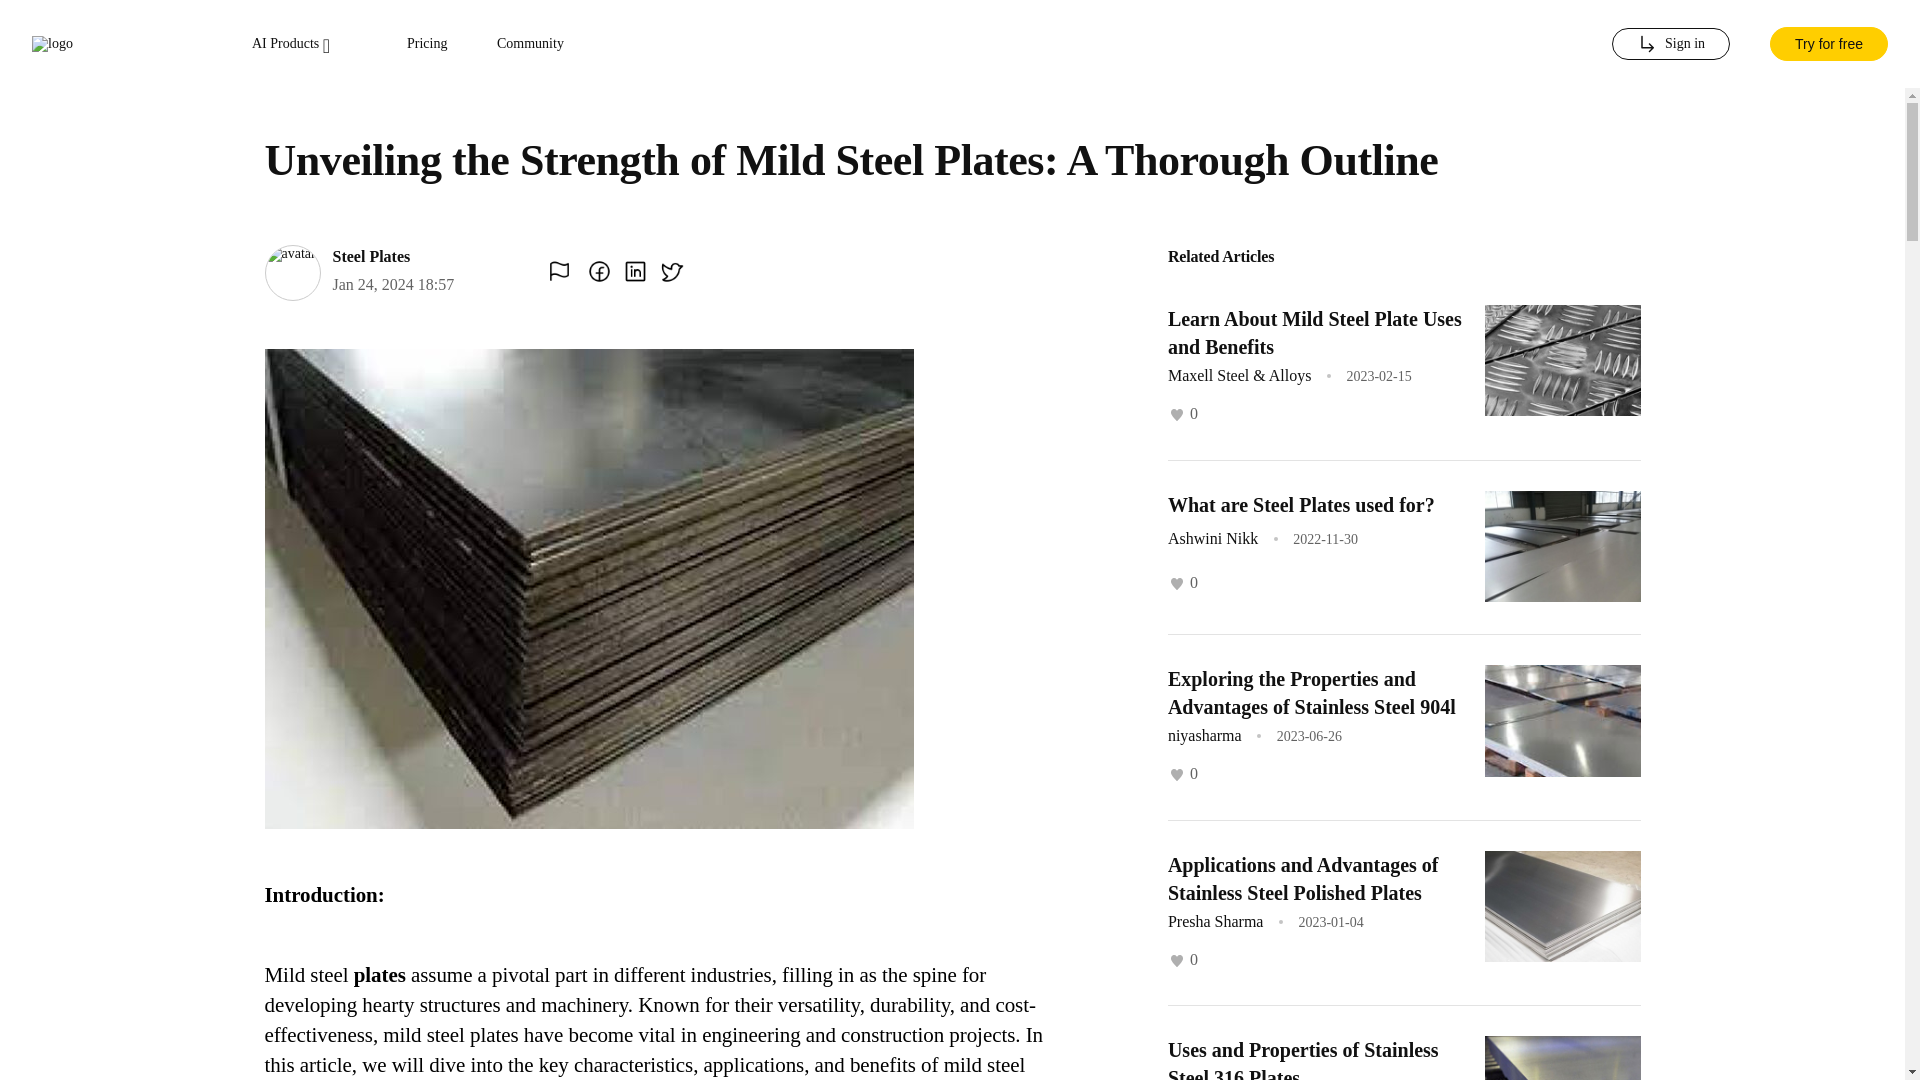 This screenshot has width=1920, height=1080. Describe the element at coordinates (1302, 1059) in the screenshot. I see `Uses and Properties of Stainless Steel 316 Plates` at that location.